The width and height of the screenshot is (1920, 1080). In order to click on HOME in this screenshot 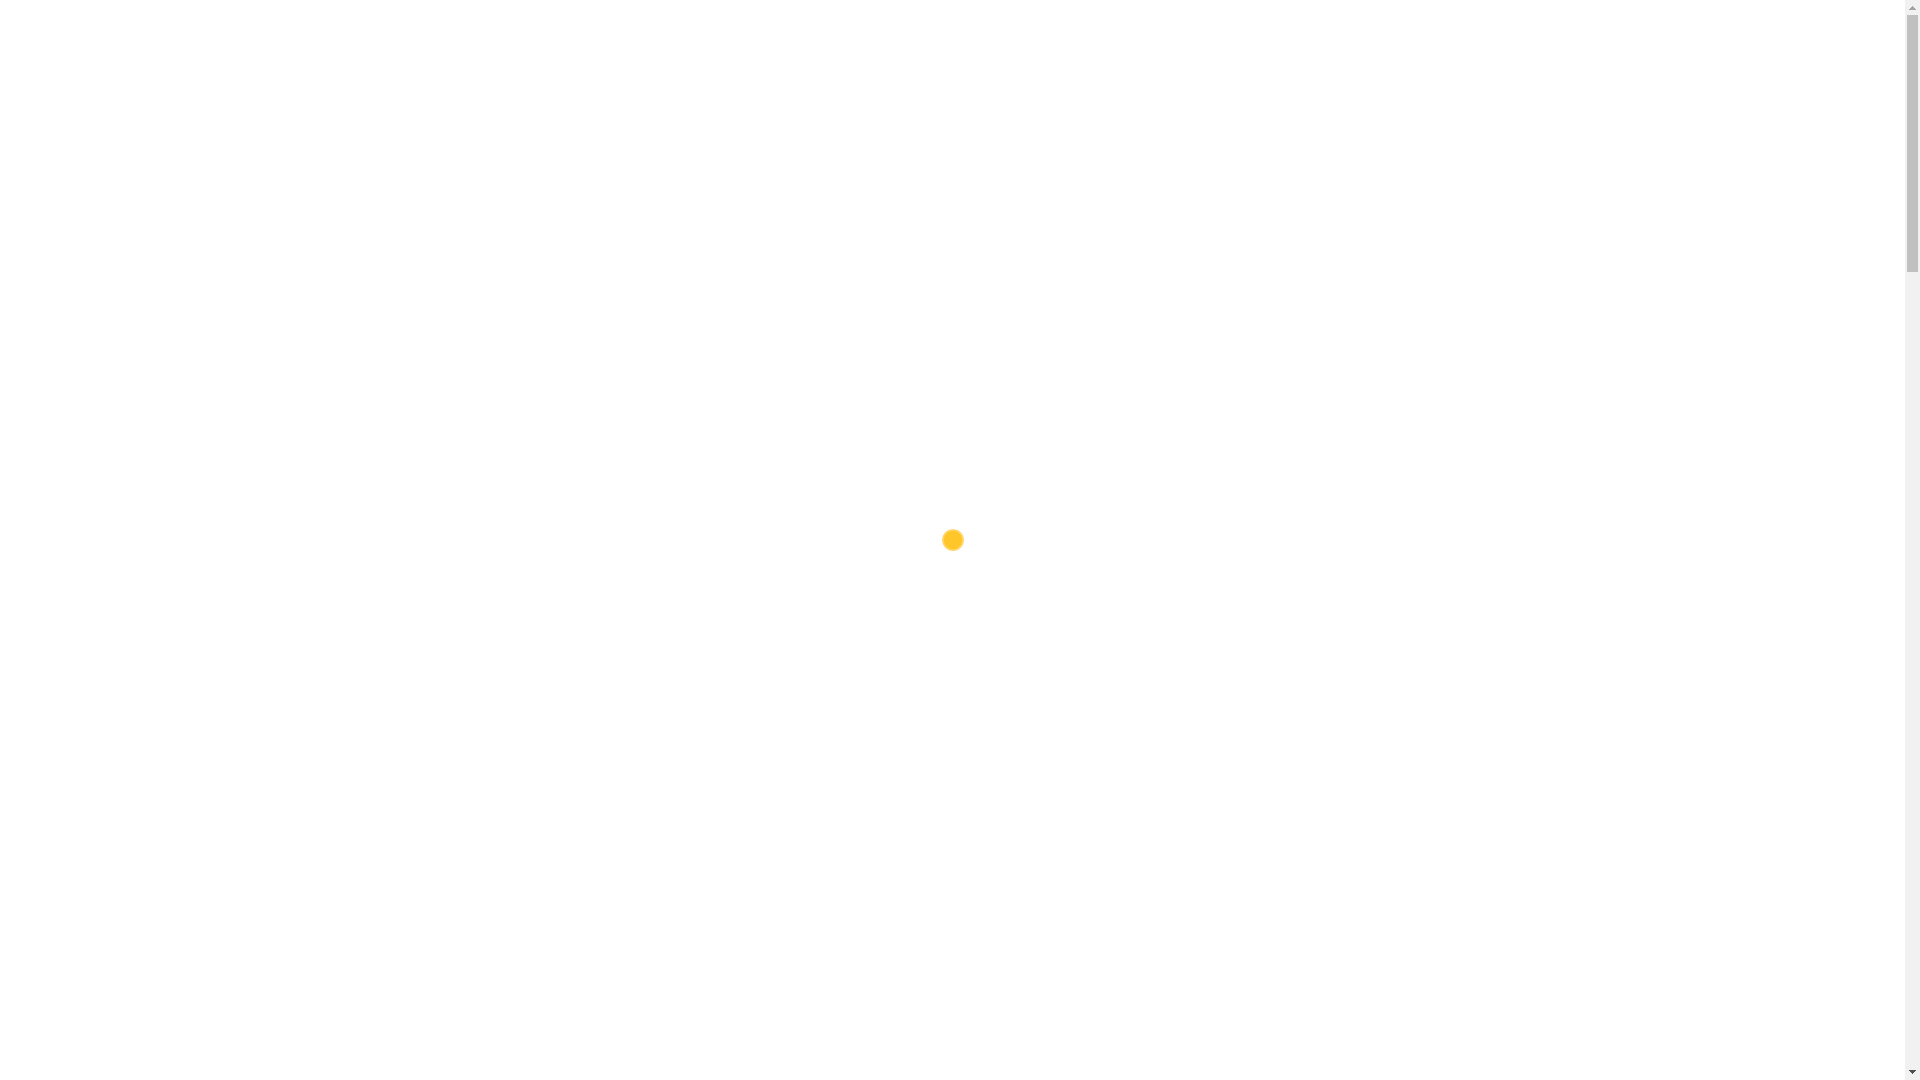, I will do `click(1103, 120)`.